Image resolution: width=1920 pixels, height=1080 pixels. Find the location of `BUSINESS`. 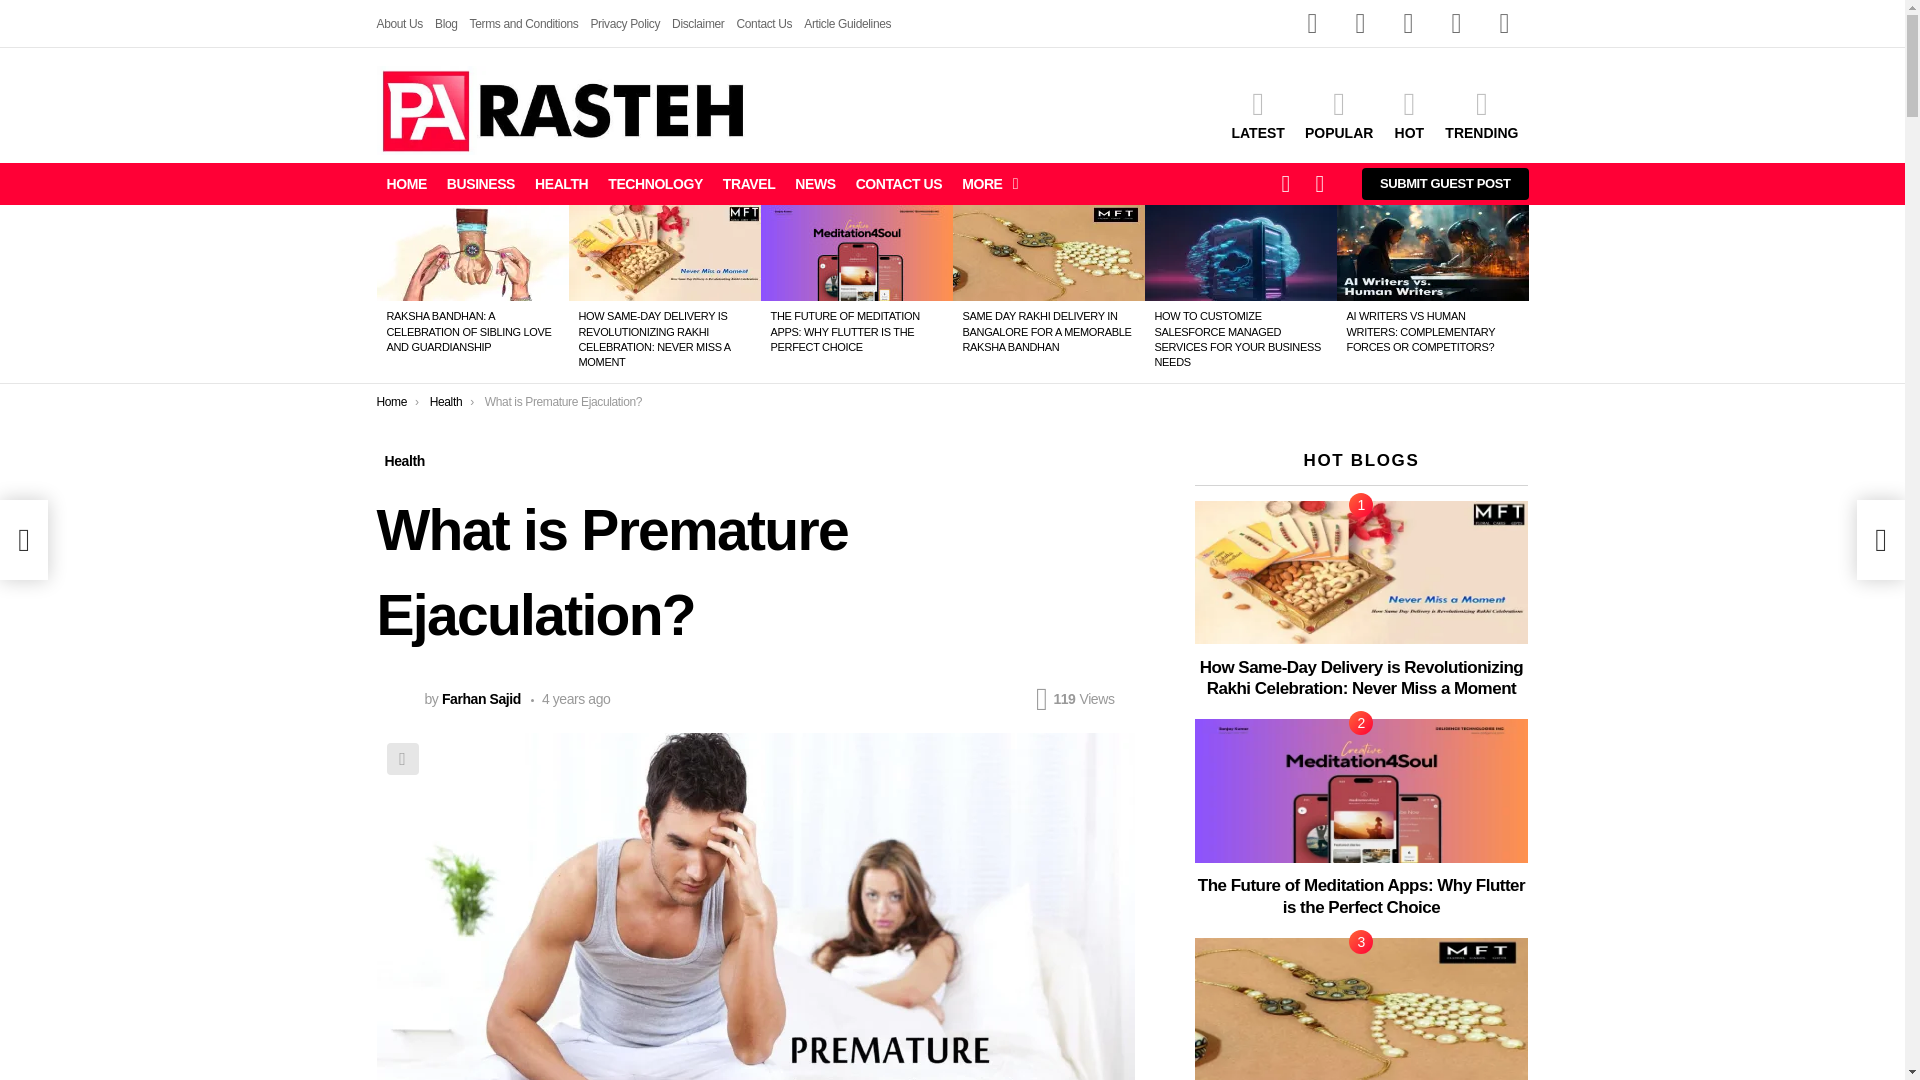

BUSINESS is located at coordinates (480, 183).